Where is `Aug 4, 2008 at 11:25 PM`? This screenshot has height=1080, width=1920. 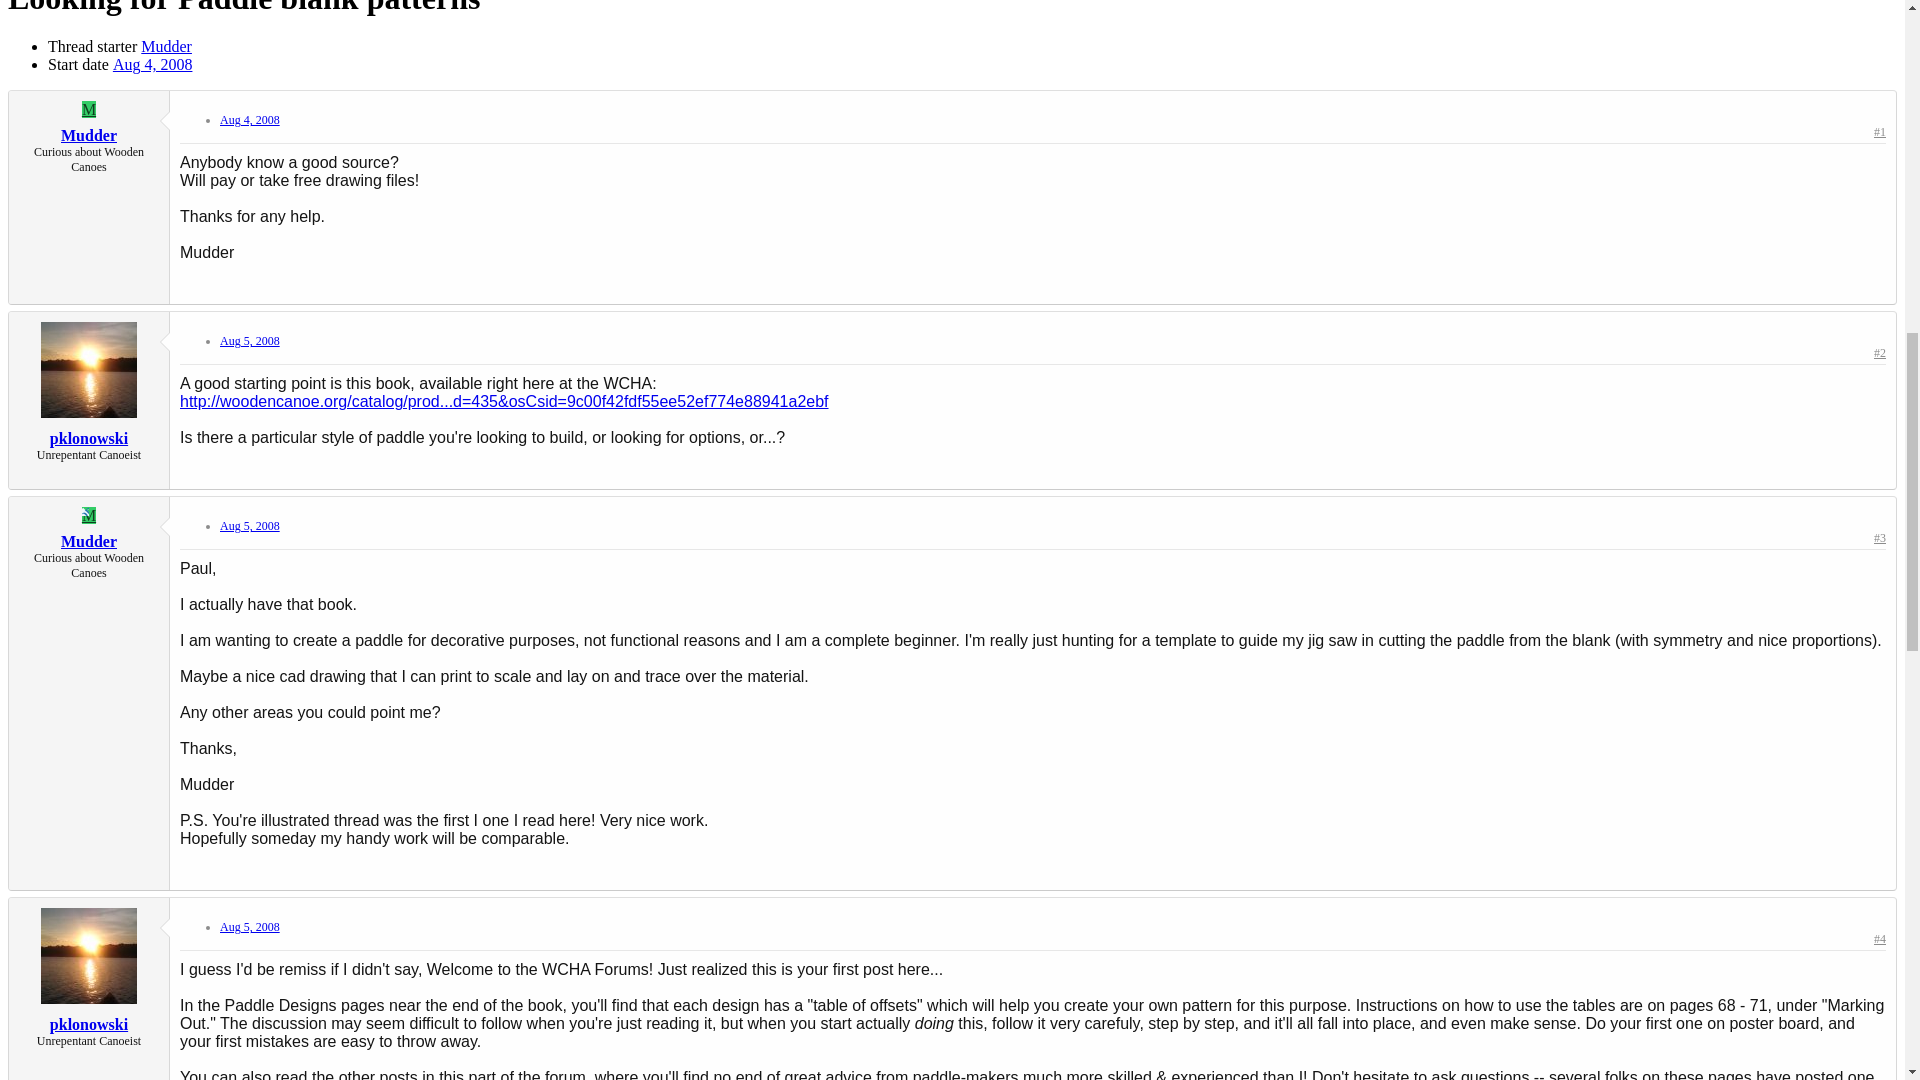 Aug 4, 2008 at 11:25 PM is located at coordinates (153, 64).